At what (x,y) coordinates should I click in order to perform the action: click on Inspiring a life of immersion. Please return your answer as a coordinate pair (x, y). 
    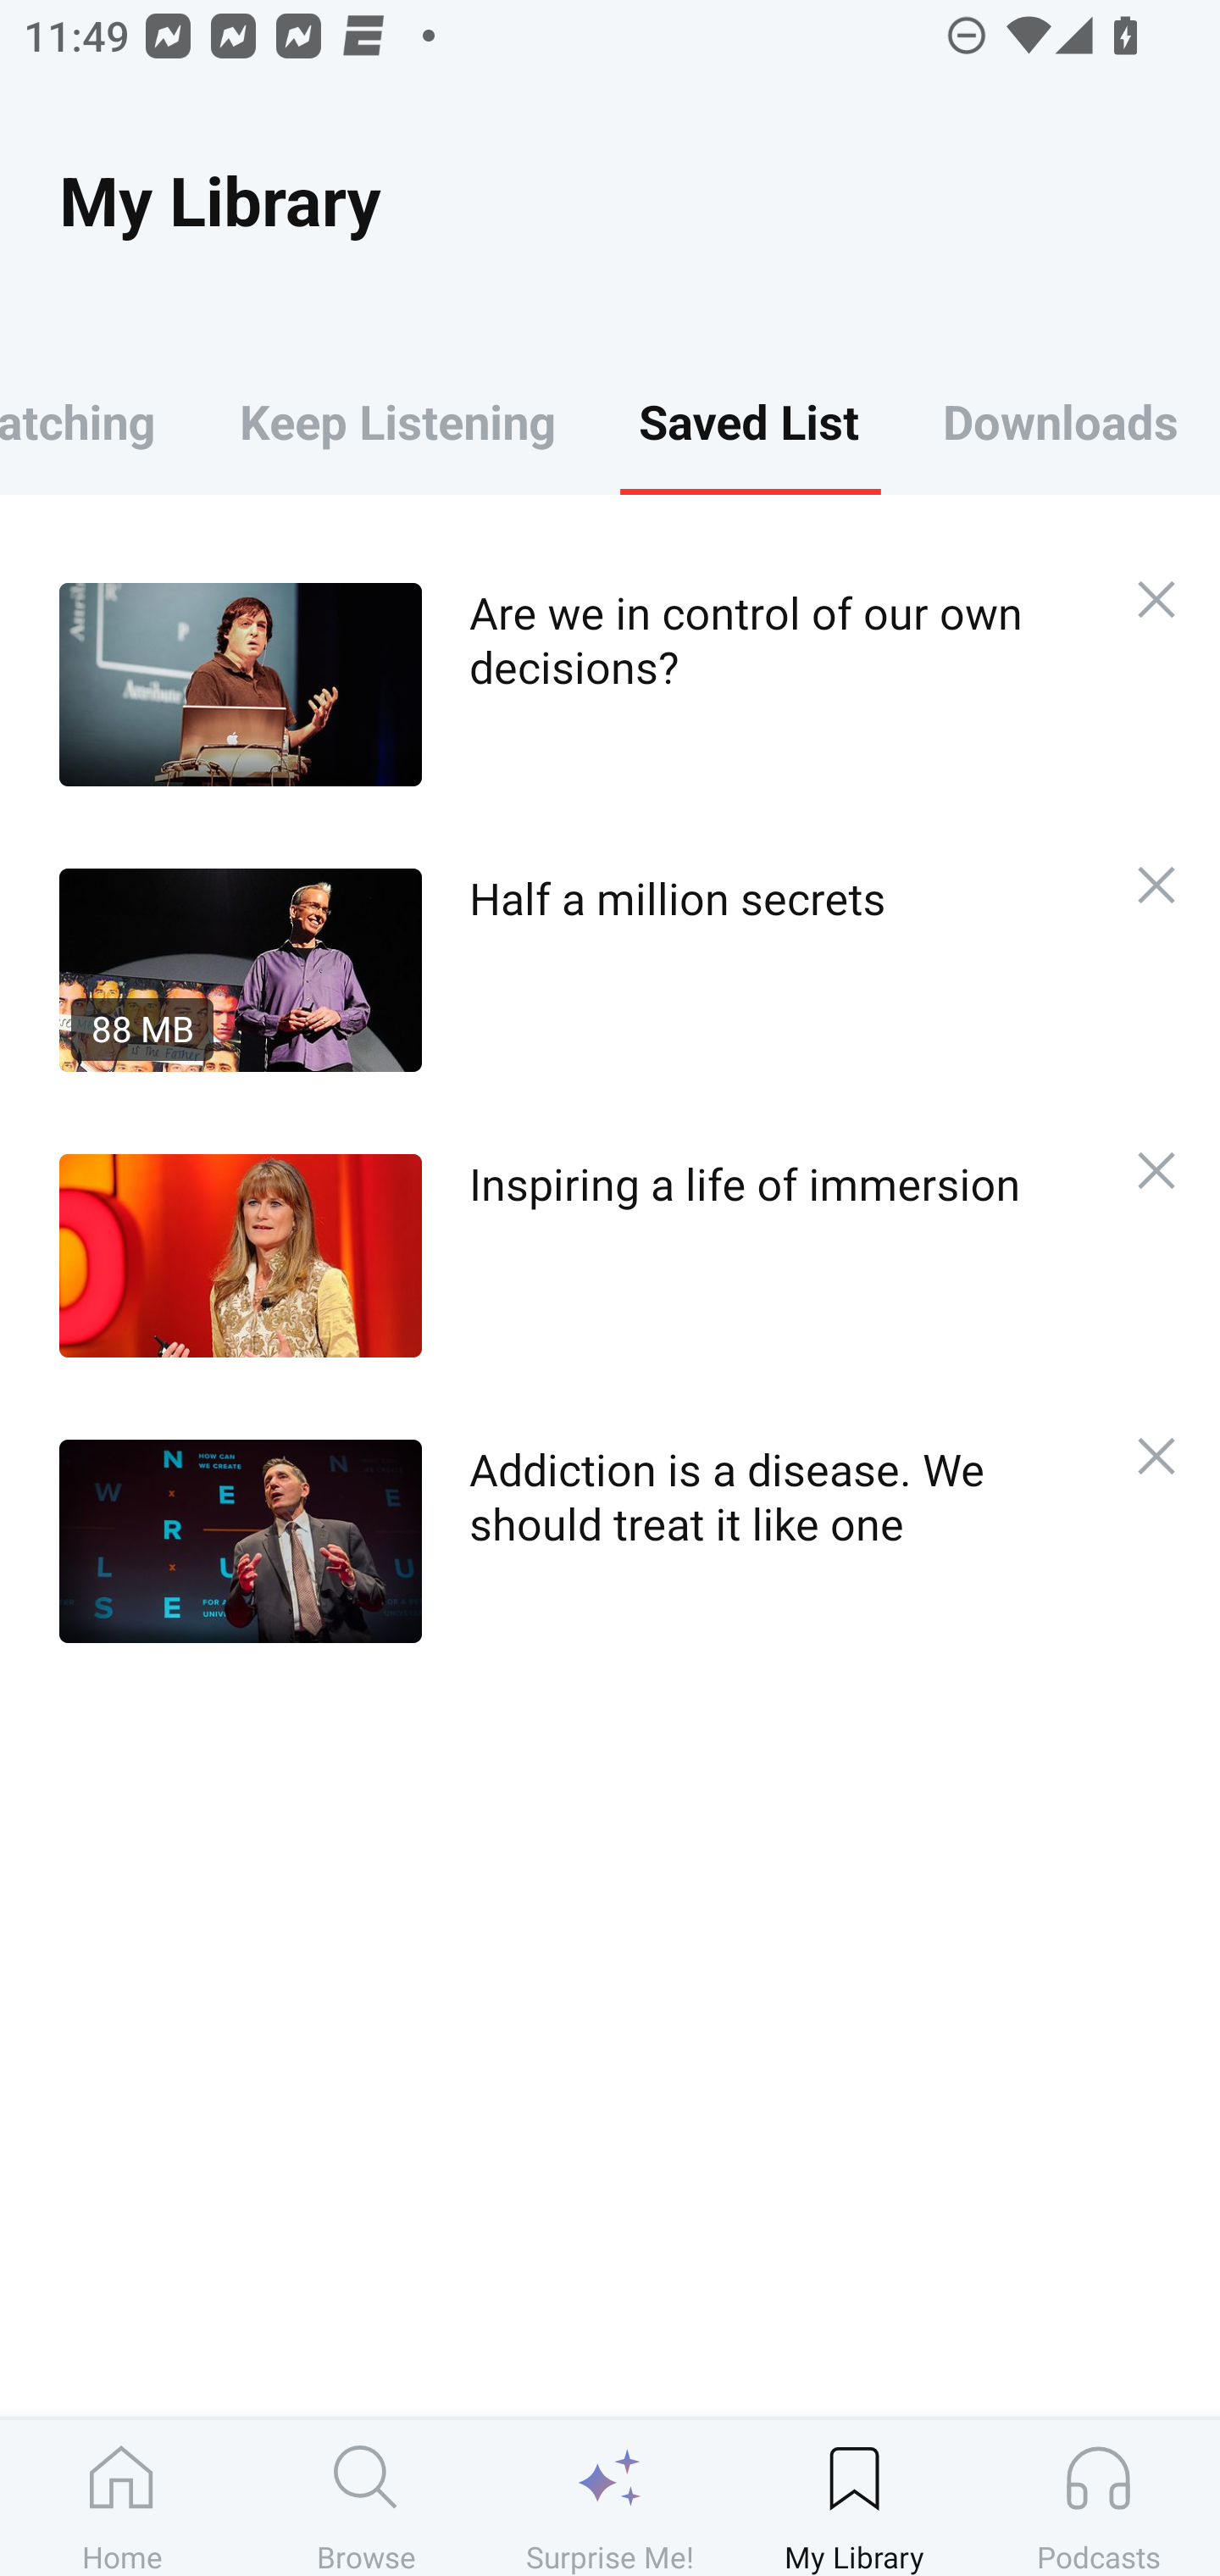
    Looking at the image, I should click on (579, 1256).